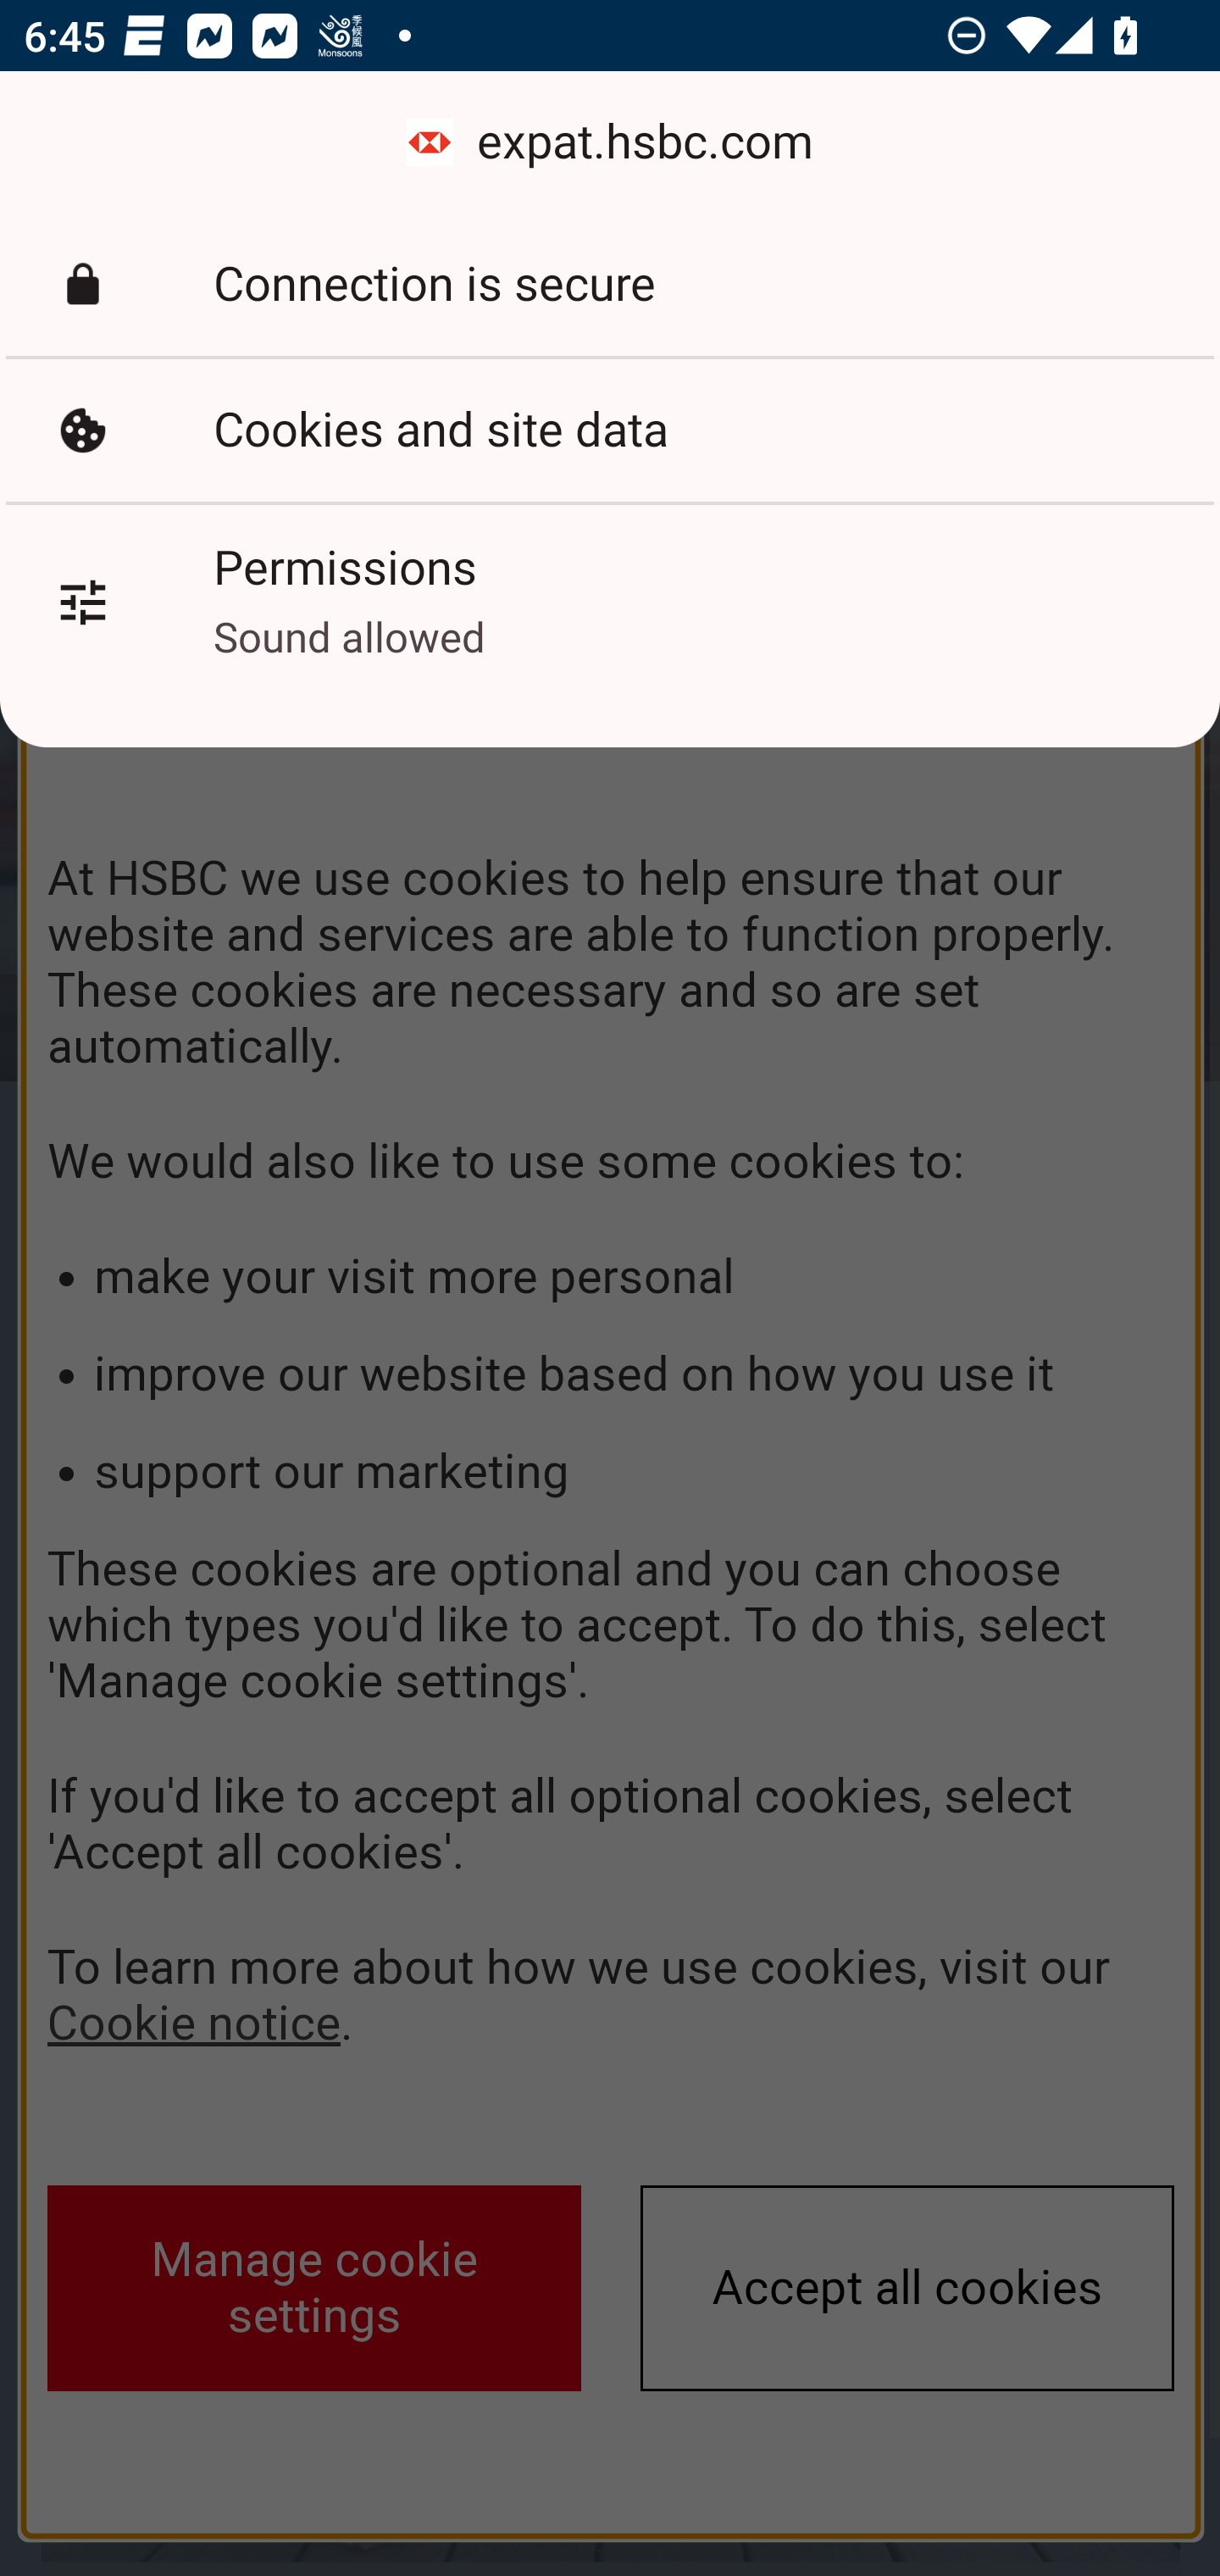 The width and height of the screenshot is (1220, 2576). Describe the element at coordinates (610, 142) in the screenshot. I see `expat.hsbc.com` at that location.